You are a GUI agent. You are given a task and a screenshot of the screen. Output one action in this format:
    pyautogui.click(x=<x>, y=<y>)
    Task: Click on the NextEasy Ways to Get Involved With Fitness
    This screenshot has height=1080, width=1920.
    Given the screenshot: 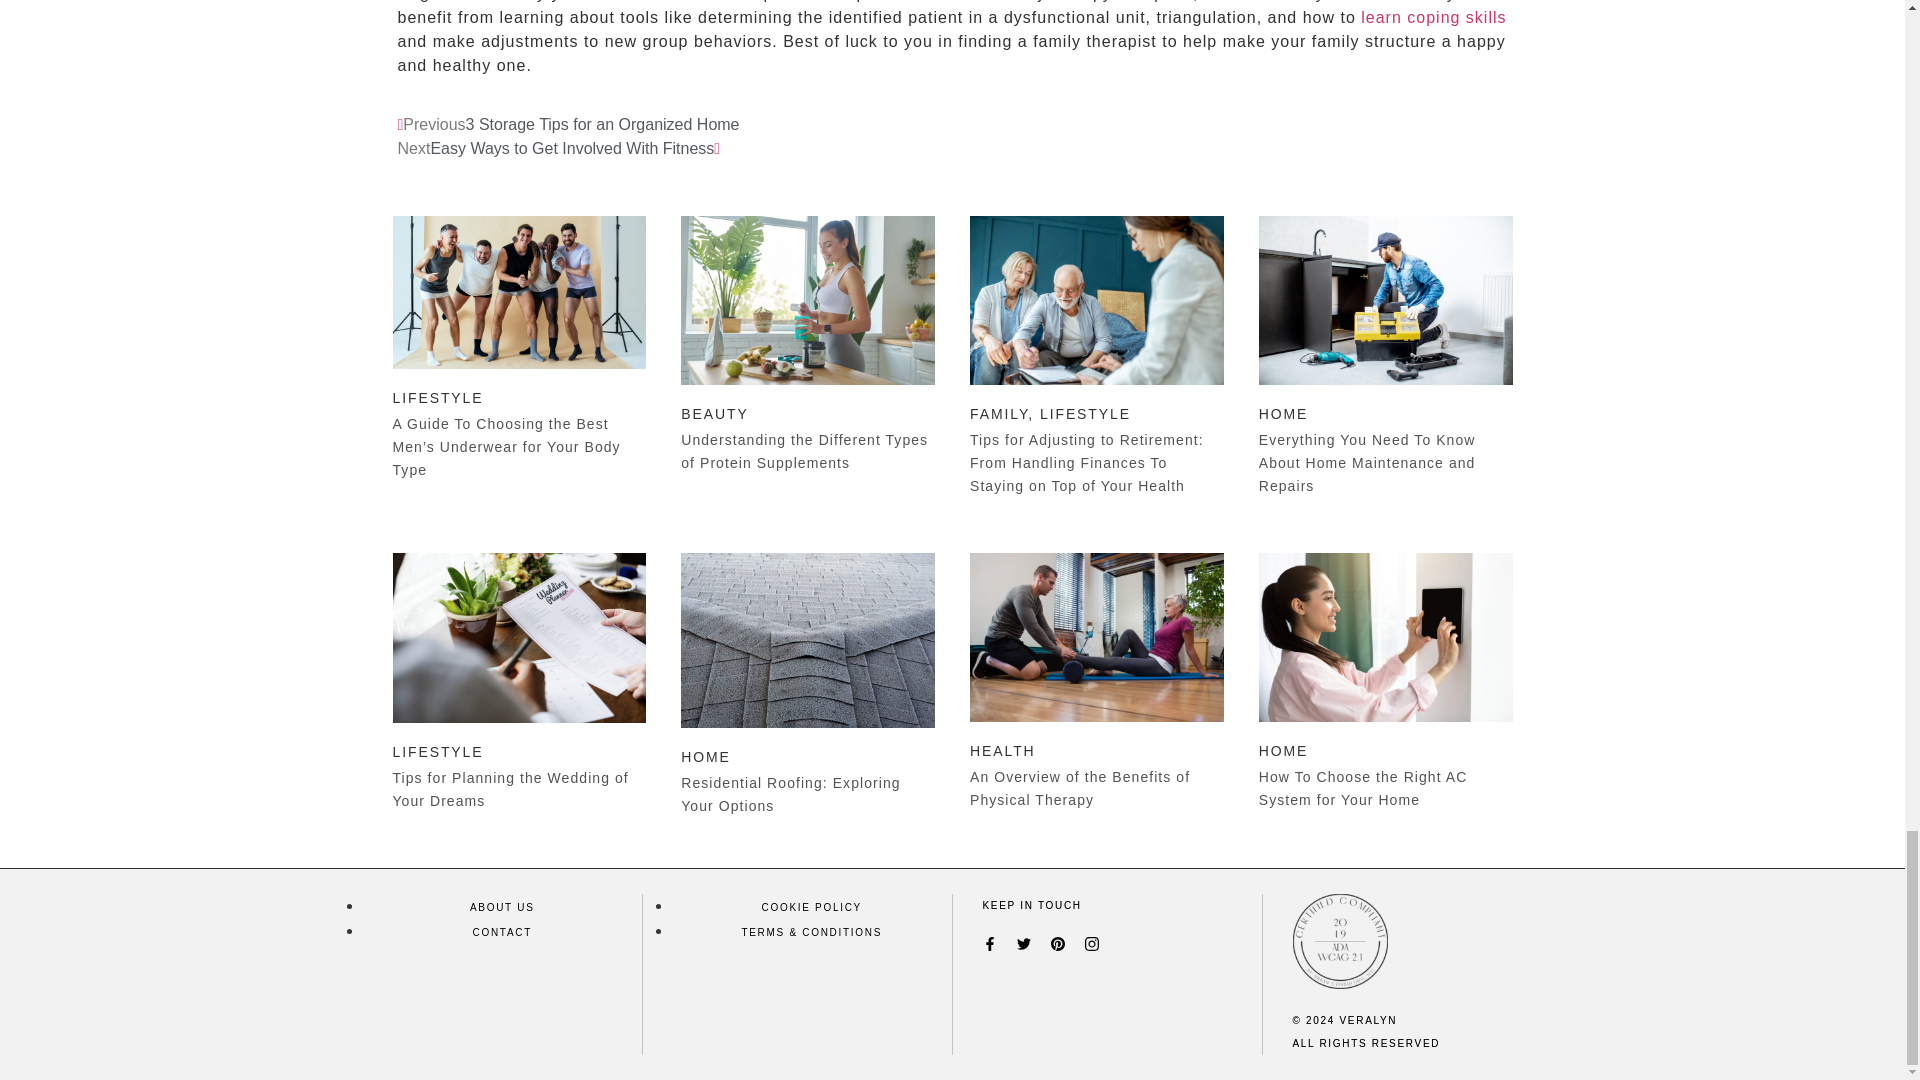 What is the action you would take?
    pyautogui.click(x=559, y=148)
    